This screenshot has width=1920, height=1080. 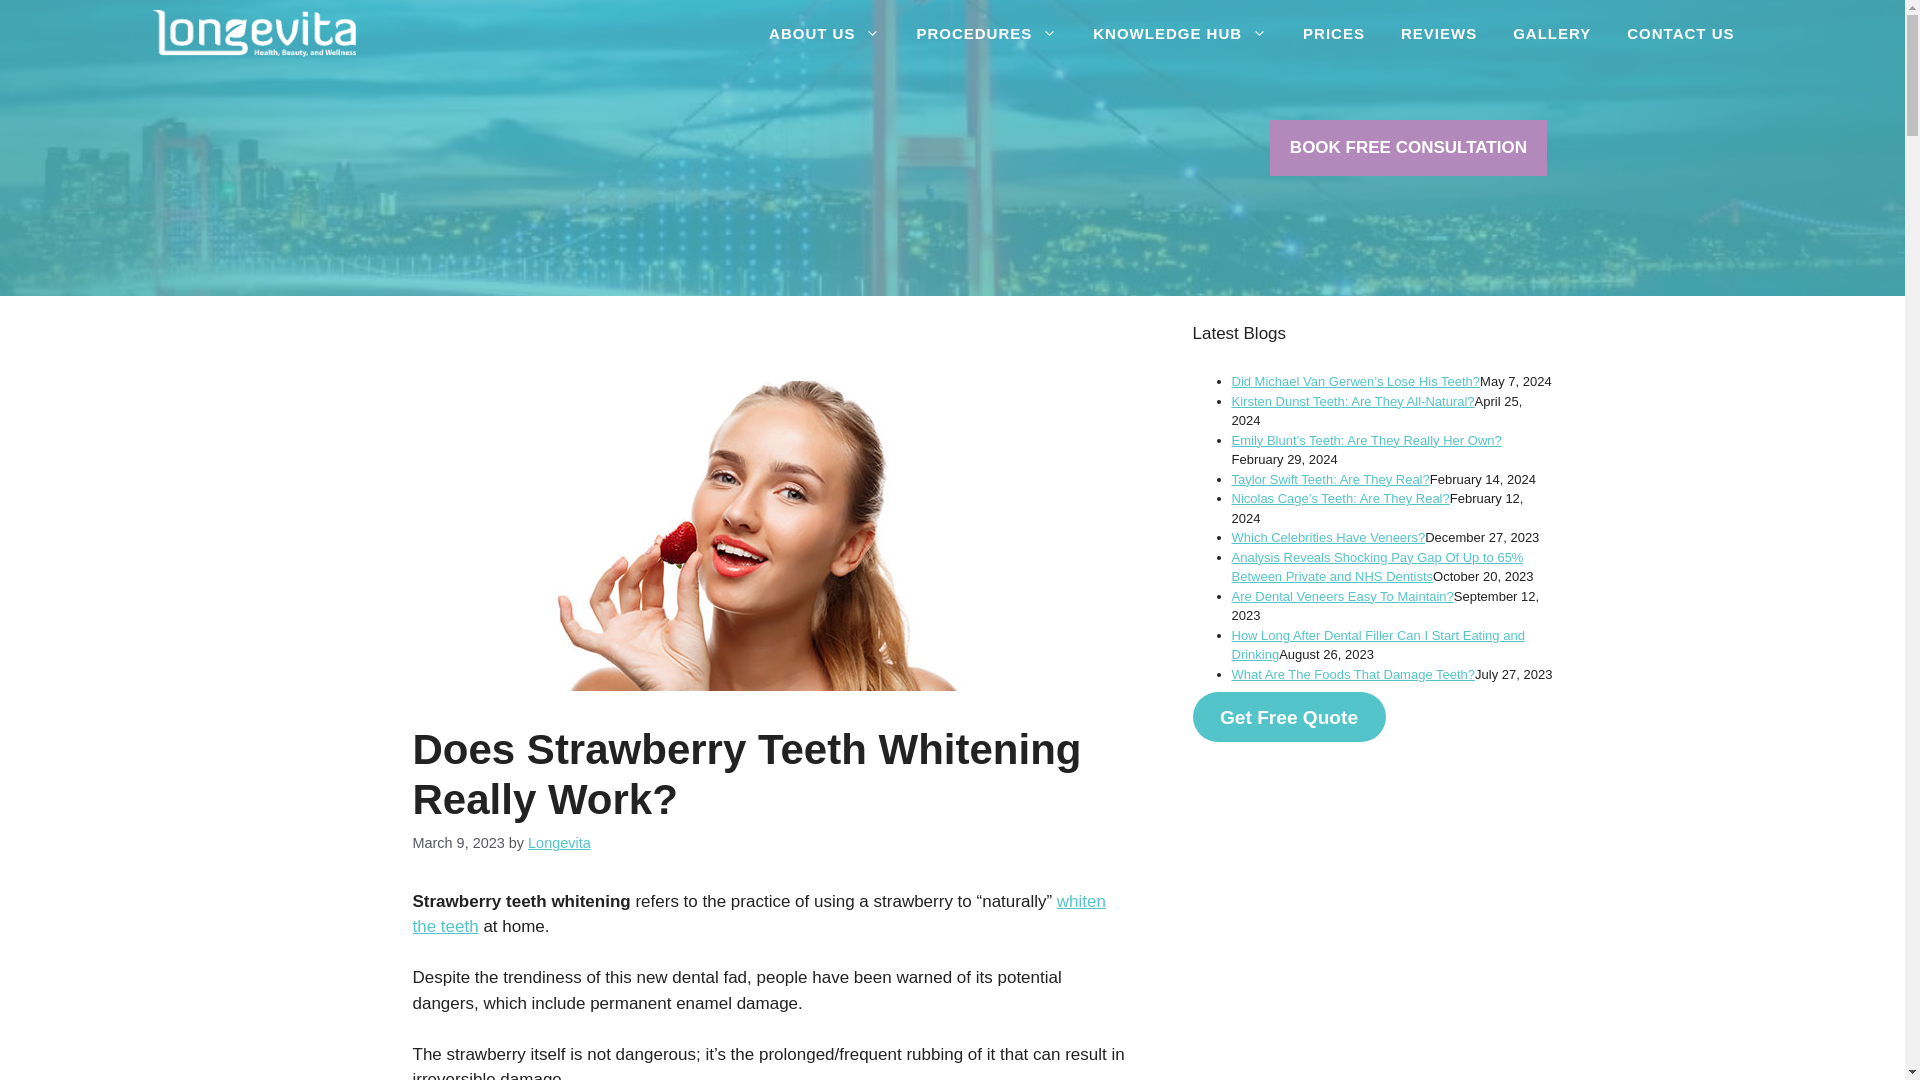 What do you see at coordinates (1333, 33) in the screenshot?
I see `PRICES` at bounding box center [1333, 33].